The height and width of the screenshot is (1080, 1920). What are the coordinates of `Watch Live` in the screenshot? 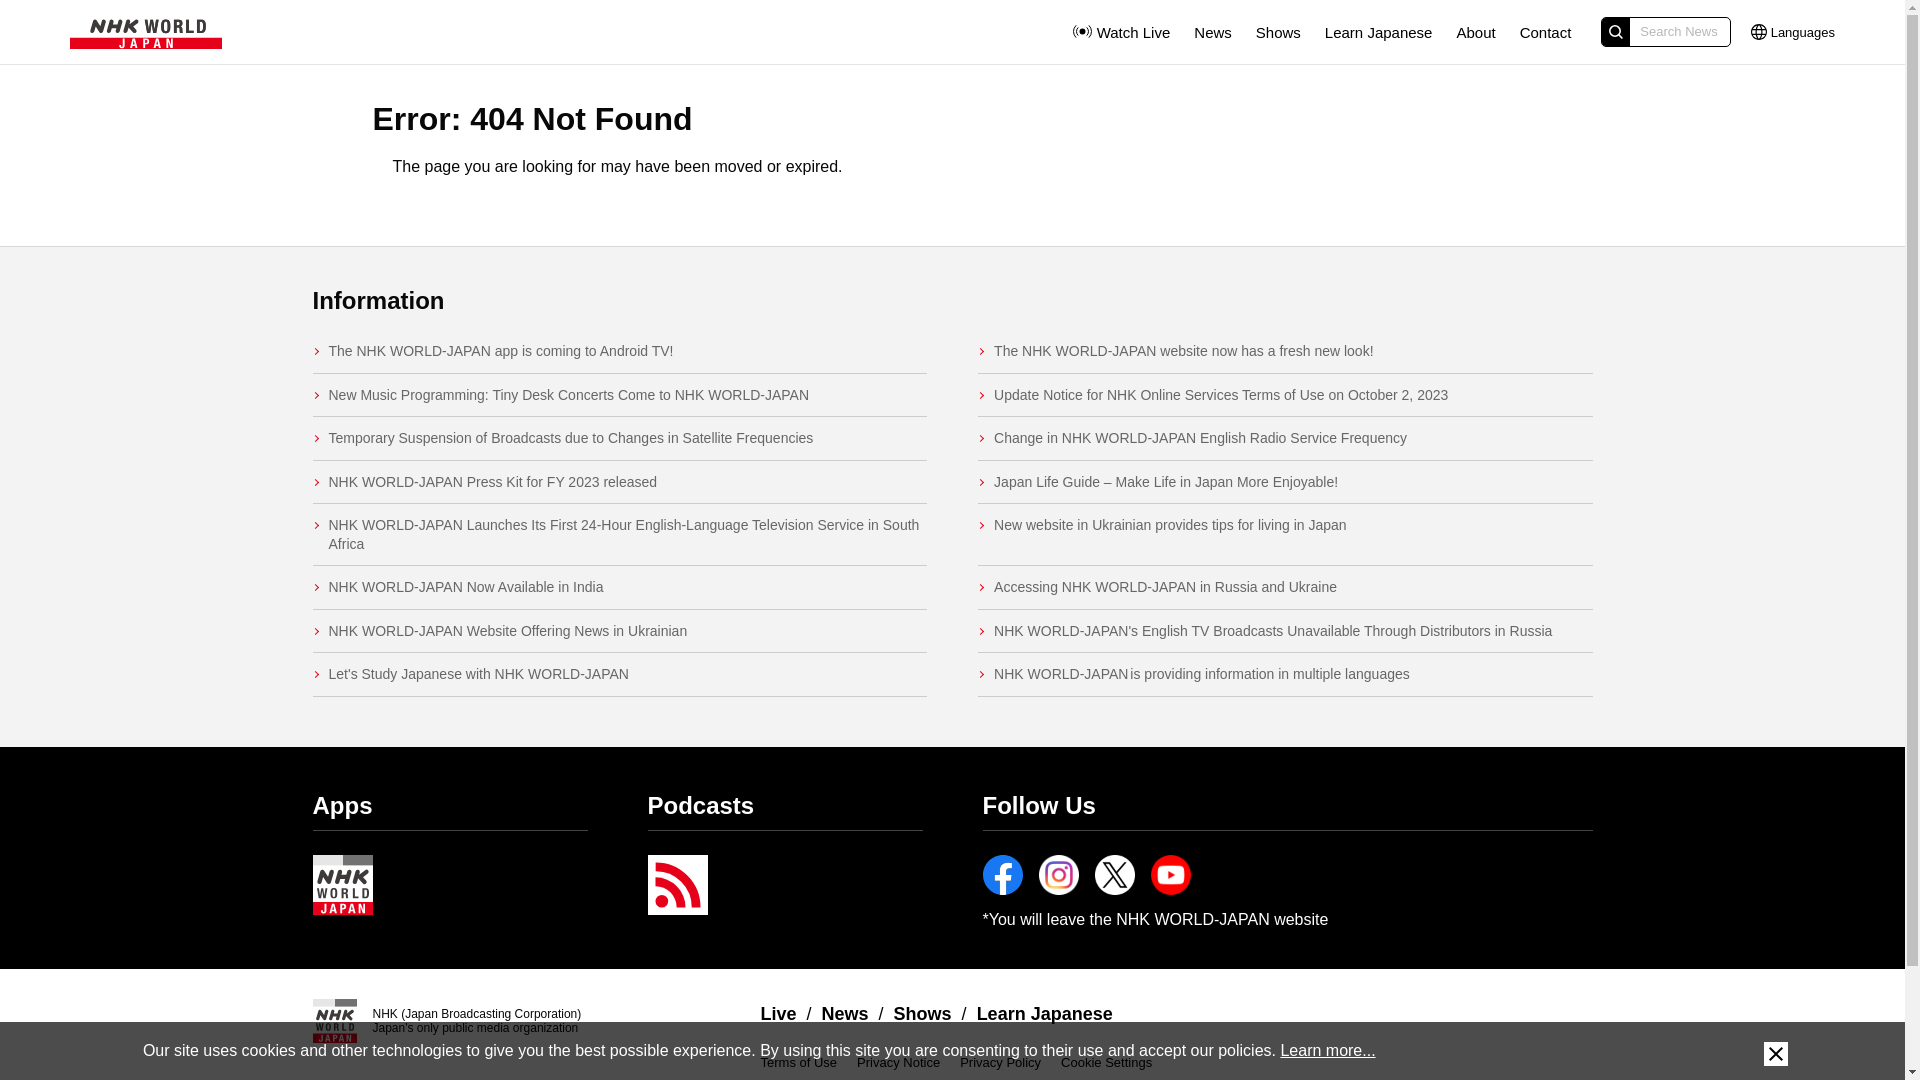 It's located at (1119, 31).